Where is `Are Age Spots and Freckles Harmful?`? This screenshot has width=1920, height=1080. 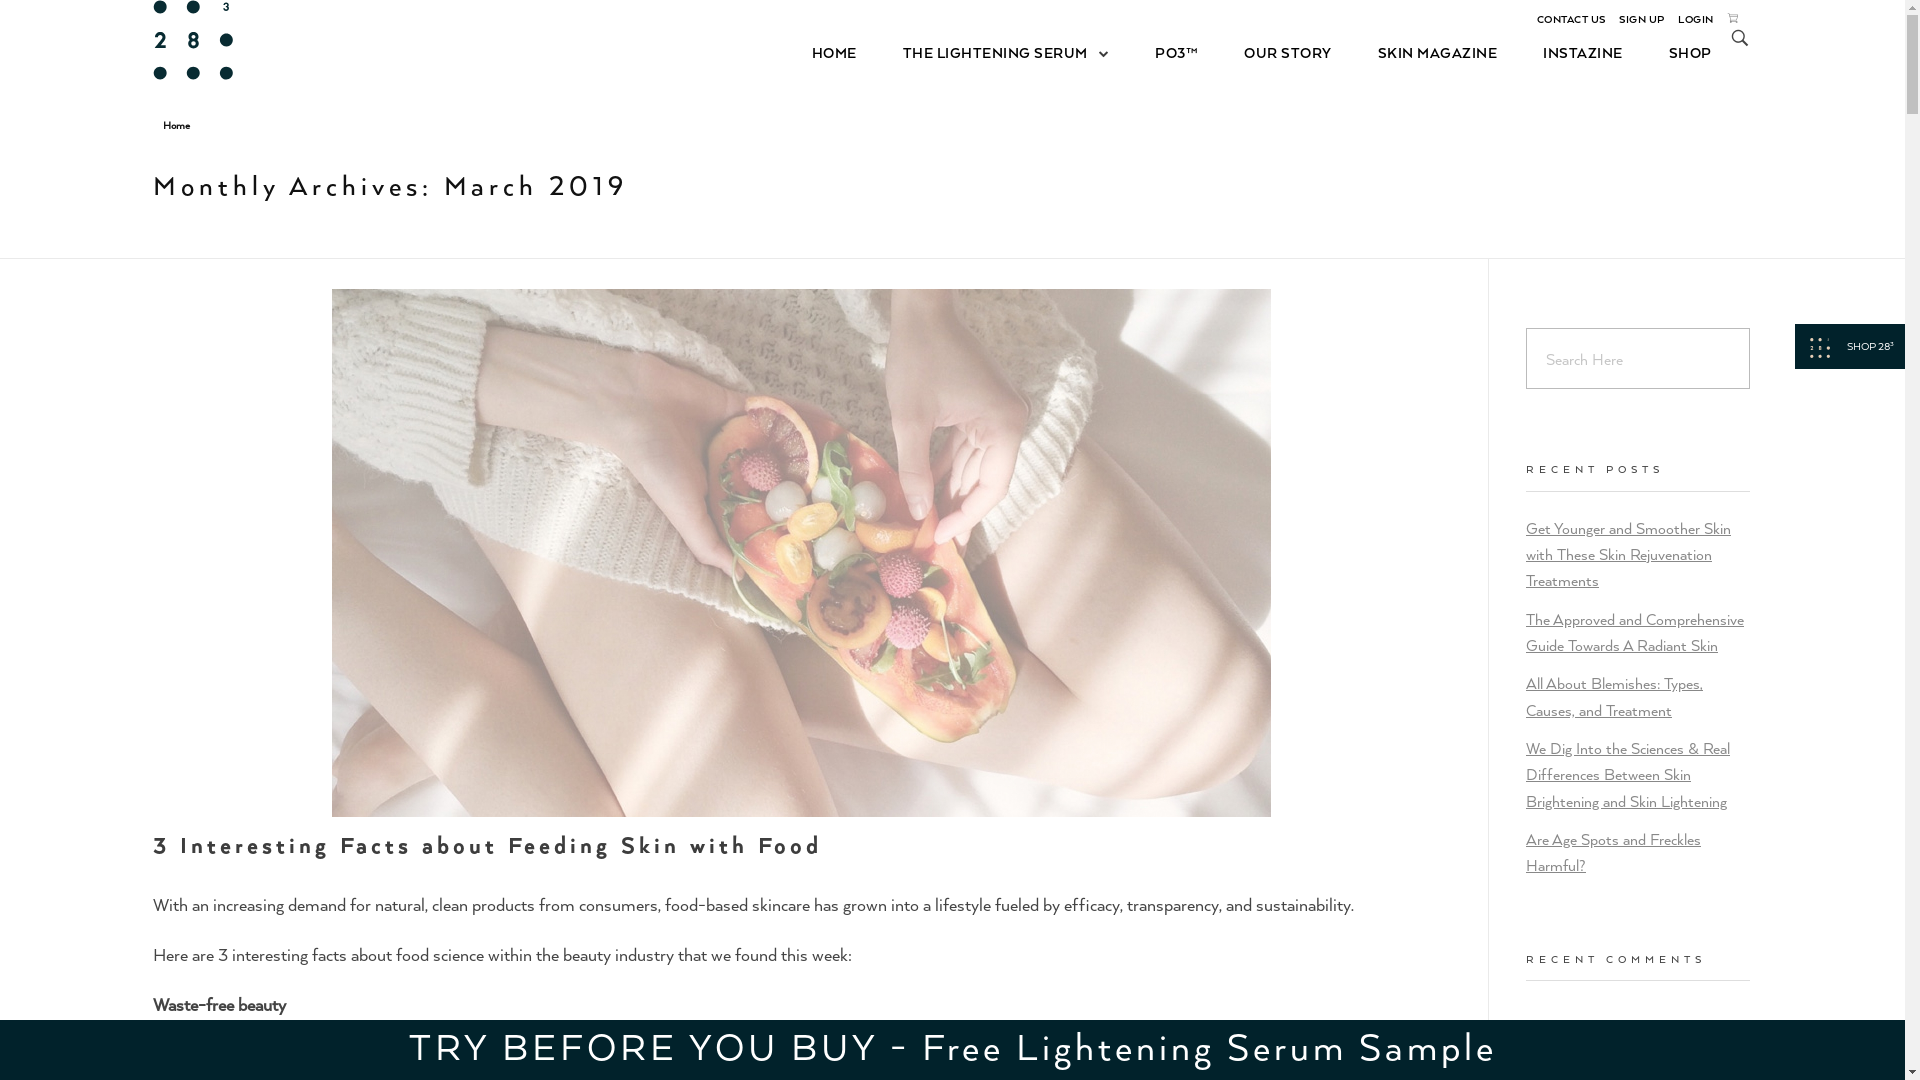
Are Age Spots and Freckles Harmful? is located at coordinates (1614, 852).